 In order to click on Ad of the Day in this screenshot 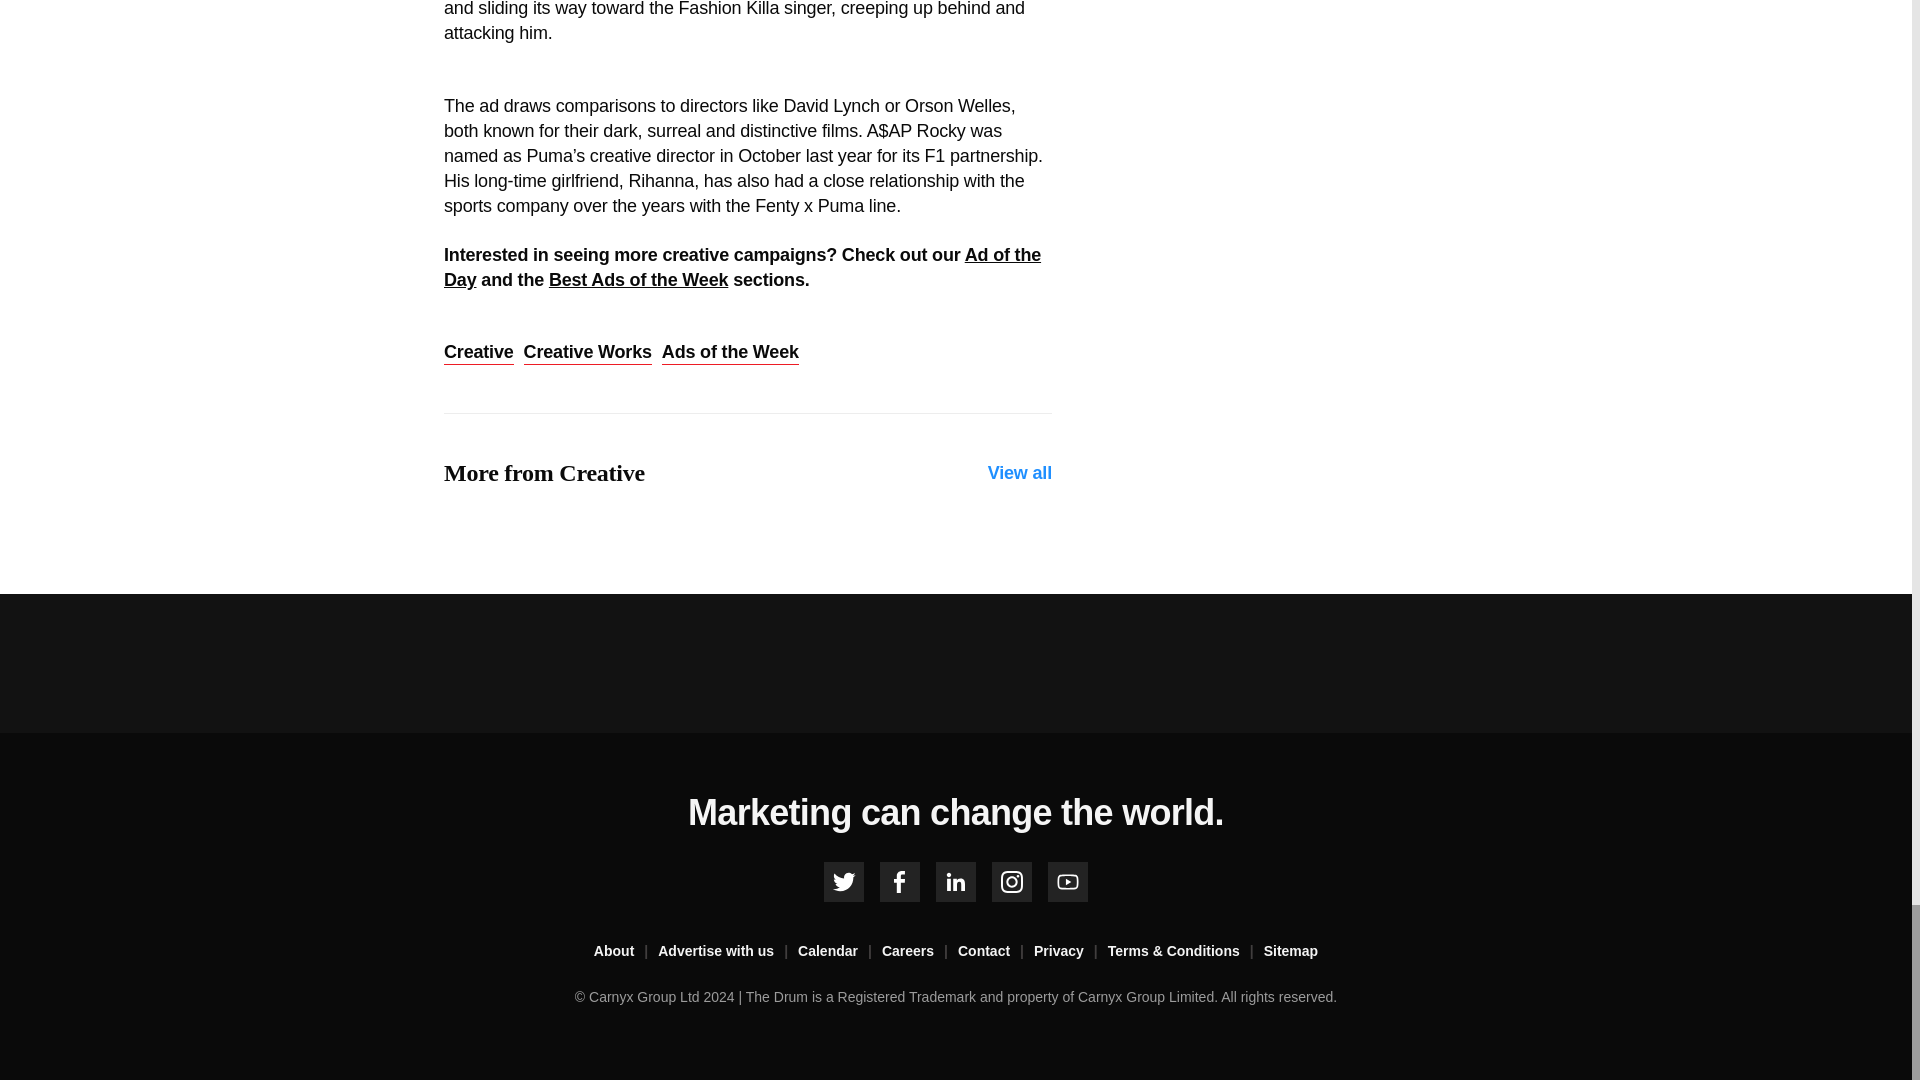, I will do `click(742, 268)`.